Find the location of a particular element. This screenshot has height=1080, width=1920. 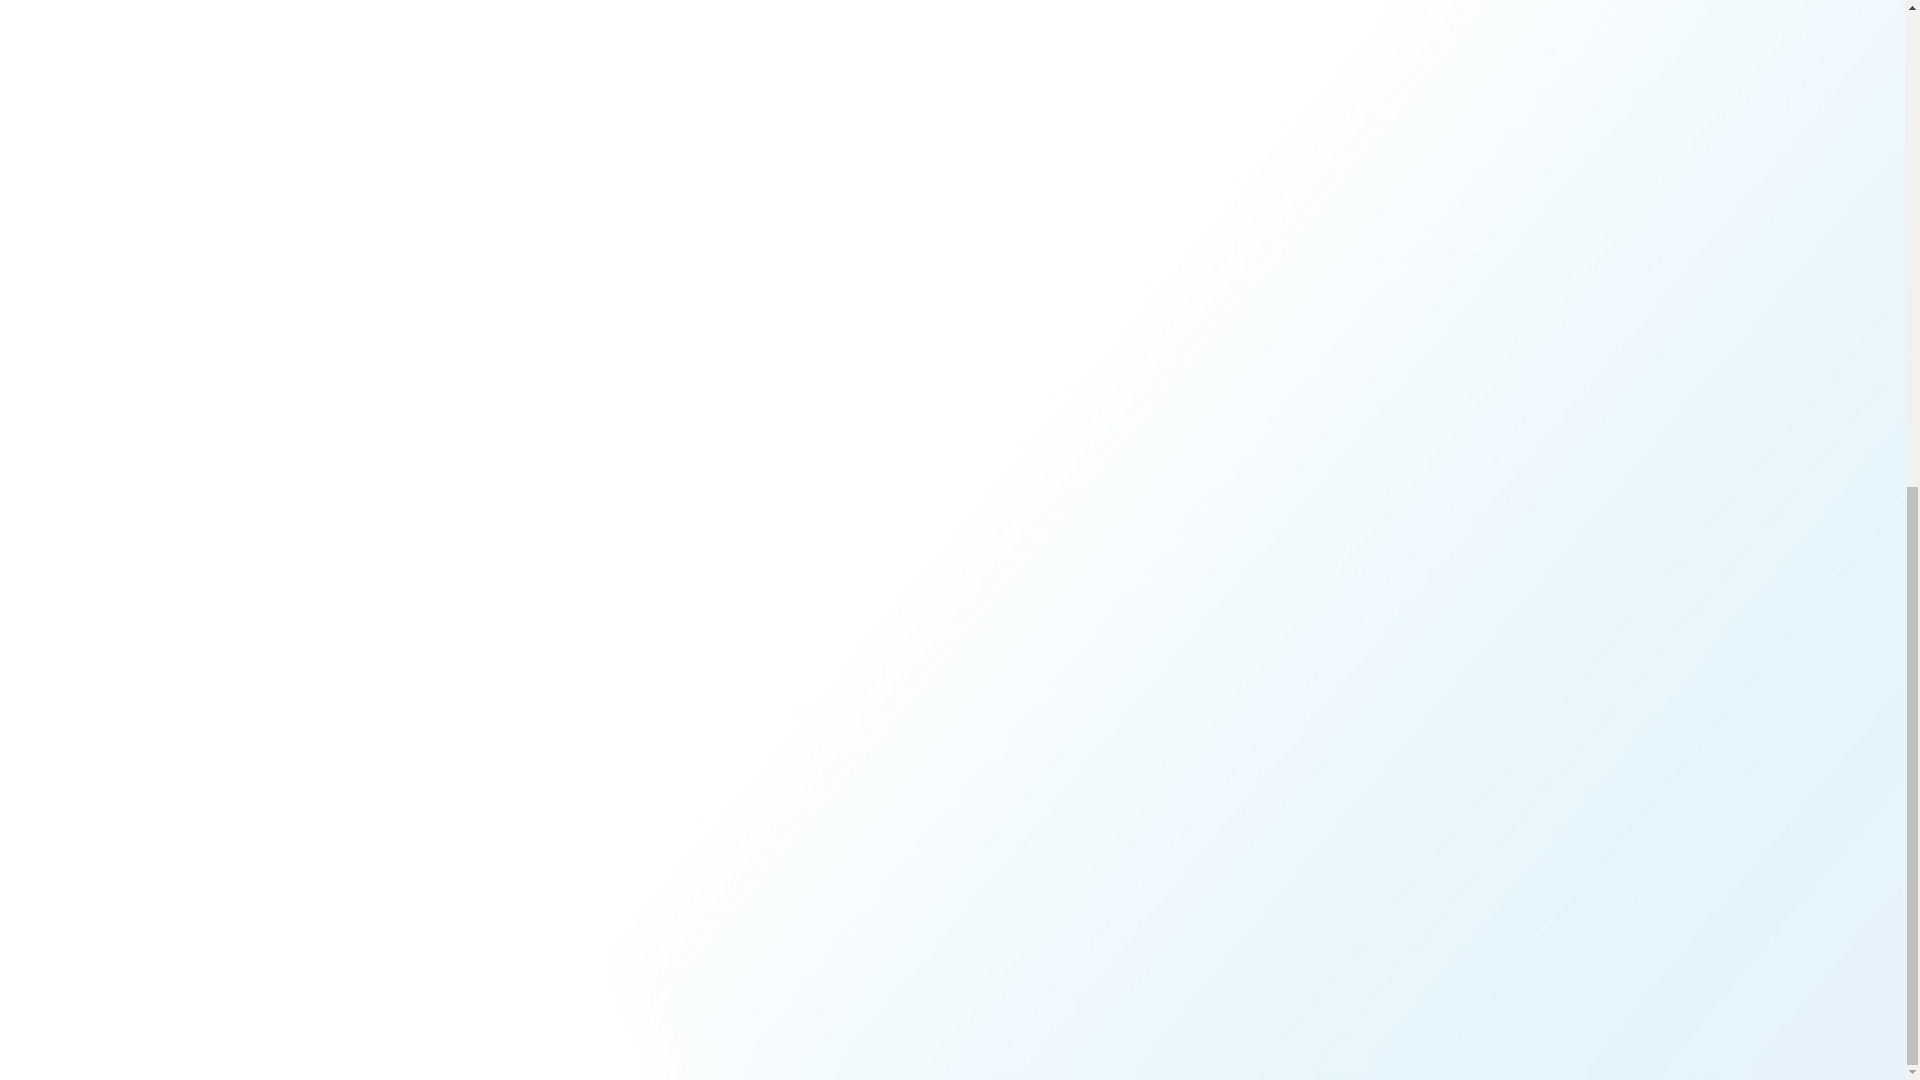

Videos is located at coordinates (1123, 686).